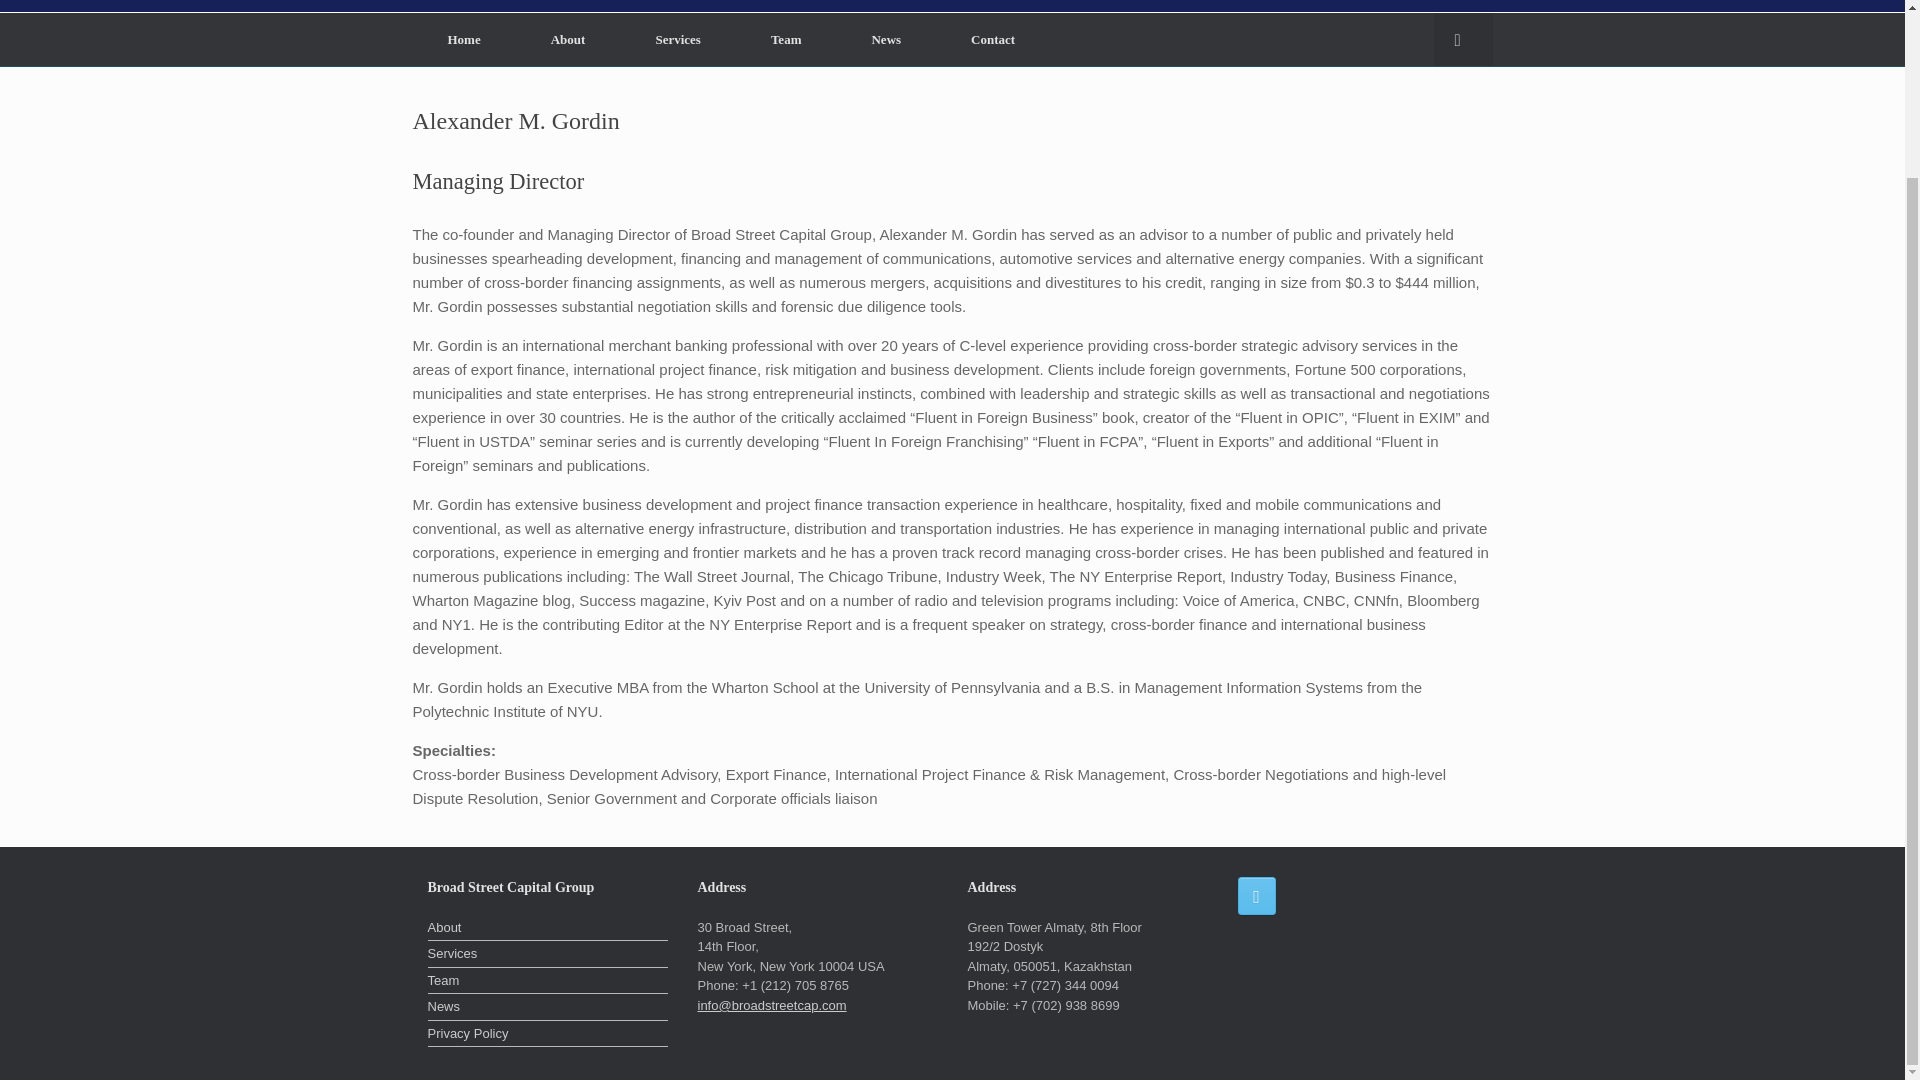 The height and width of the screenshot is (1080, 1920). Describe the element at coordinates (1257, 895) in the screenshot. I see `Broad Street Capital Group Twitter` at that location.